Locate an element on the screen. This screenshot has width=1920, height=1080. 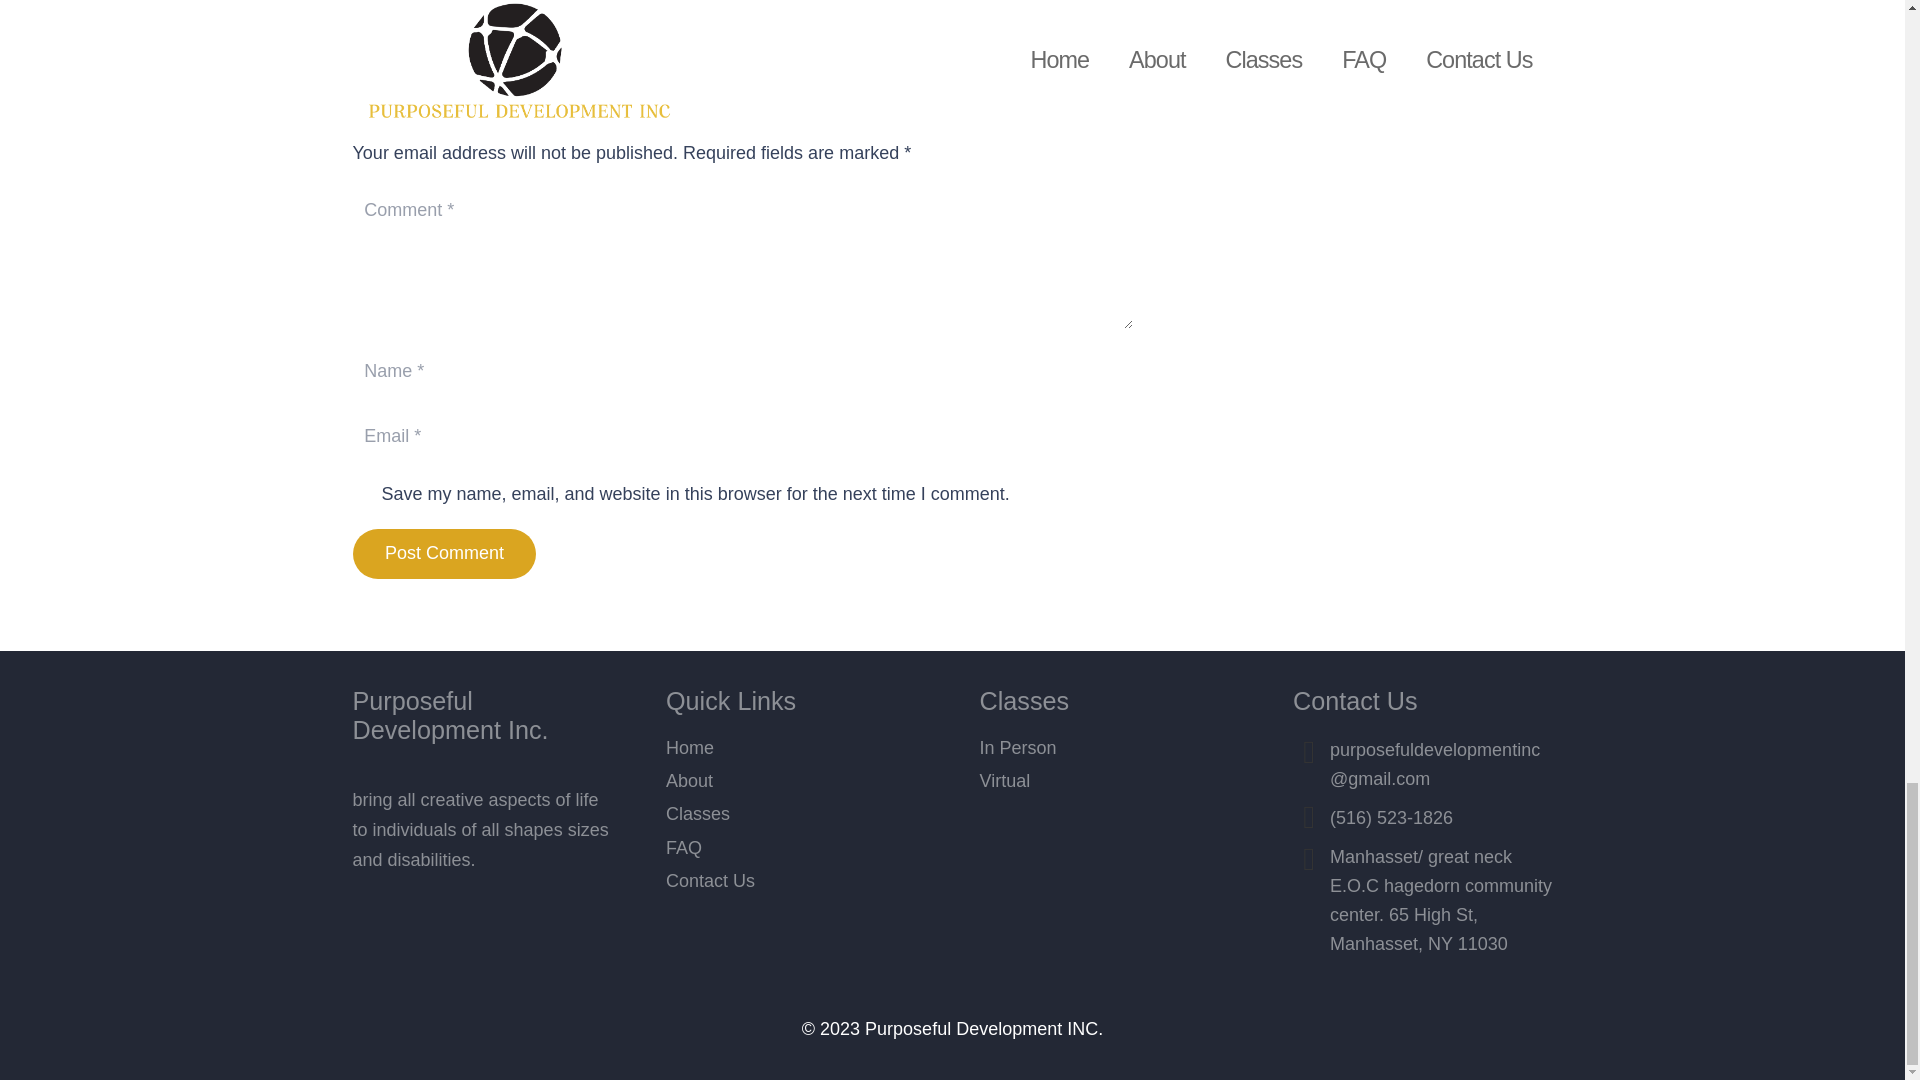
1 is located at coordinates (362, 495).